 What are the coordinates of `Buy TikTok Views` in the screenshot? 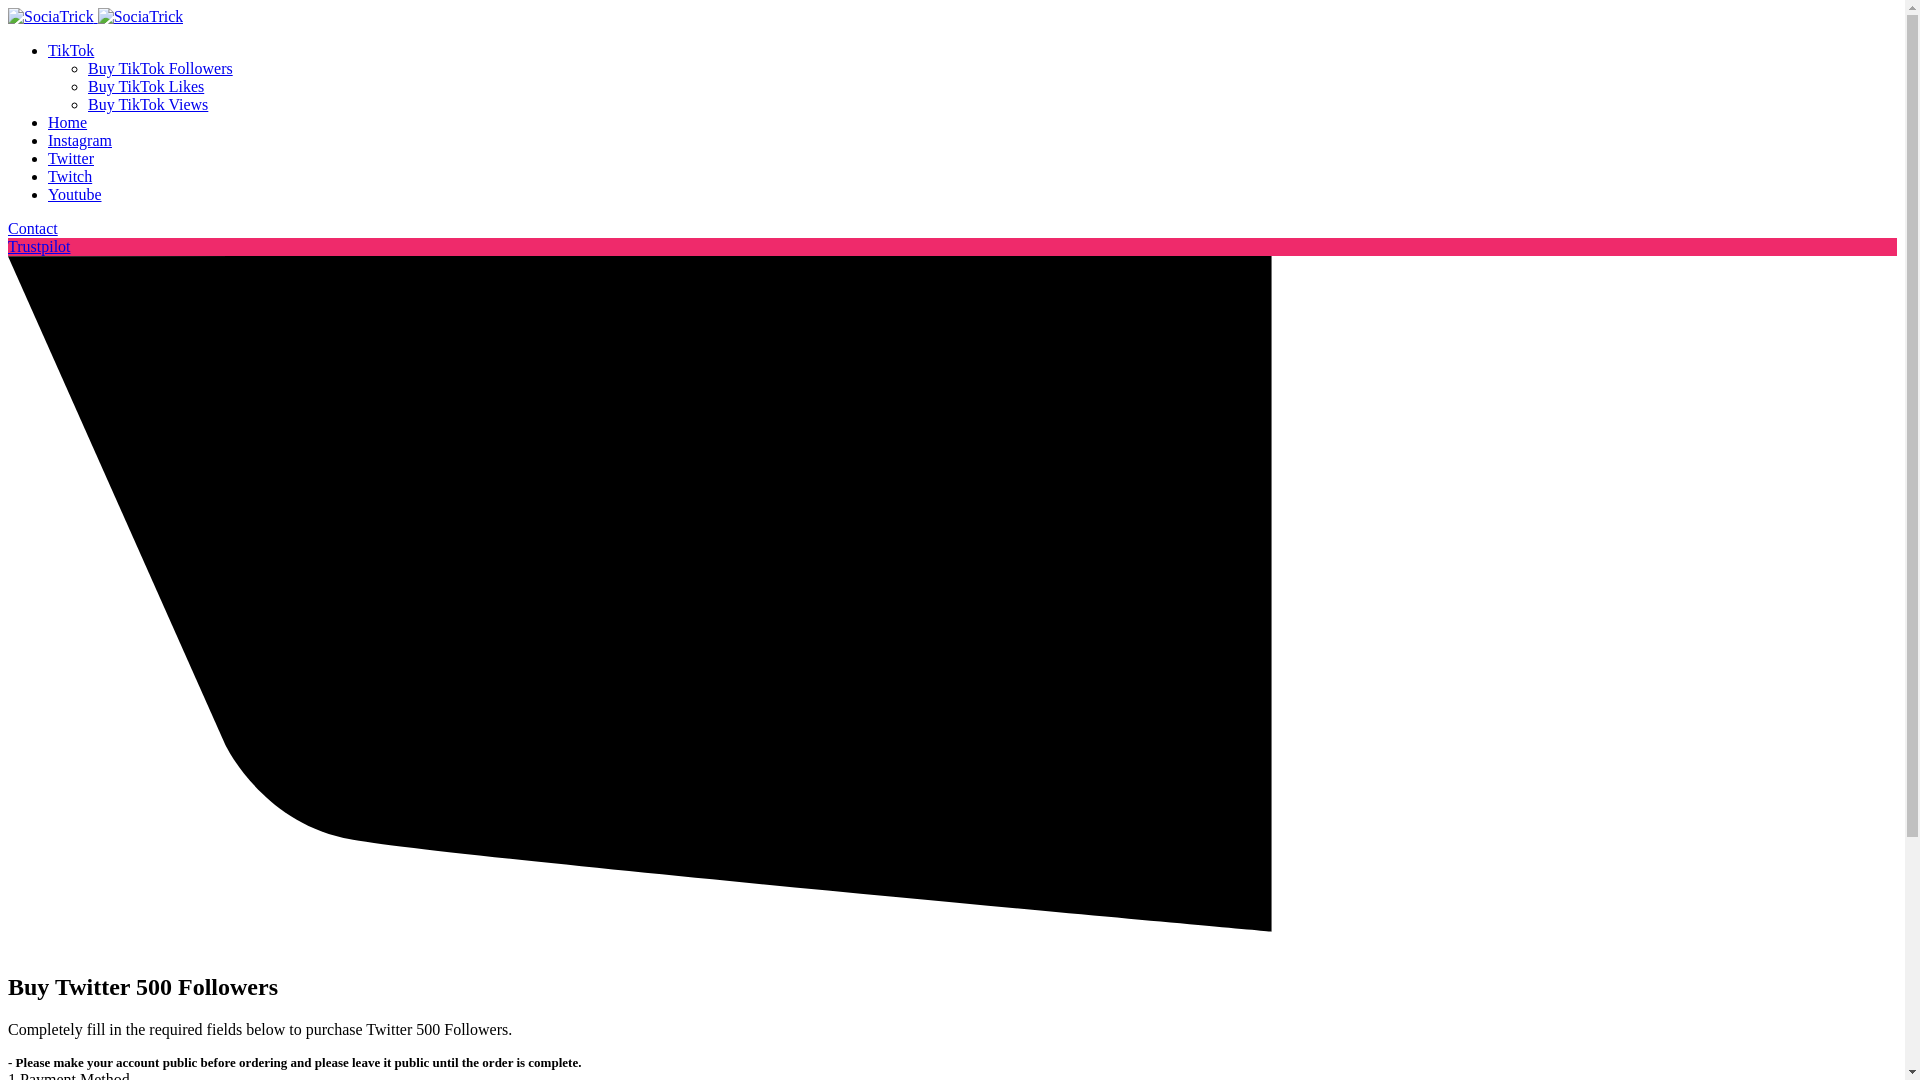 It's located at (148, 104).